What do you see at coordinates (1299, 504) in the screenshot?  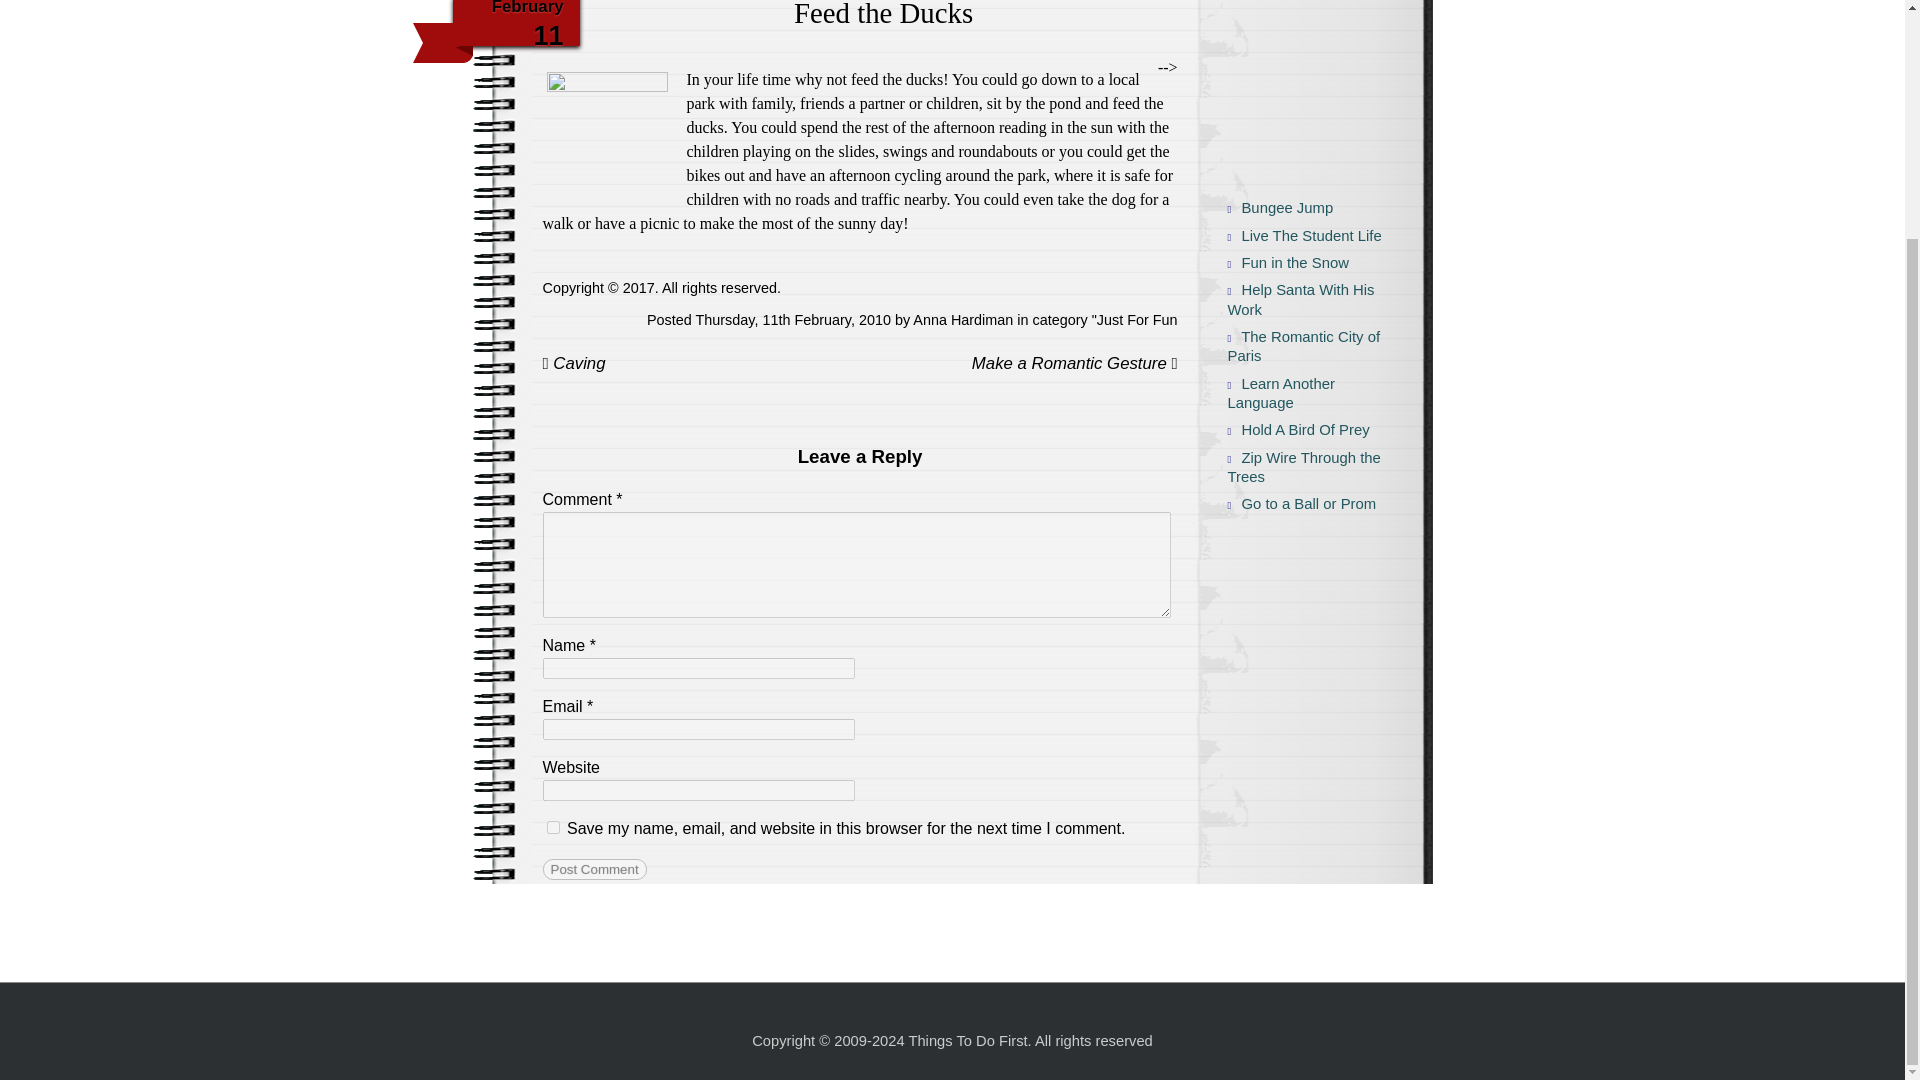 I see `Go to a Ball or Prom` at bounding box center [1299, 504].